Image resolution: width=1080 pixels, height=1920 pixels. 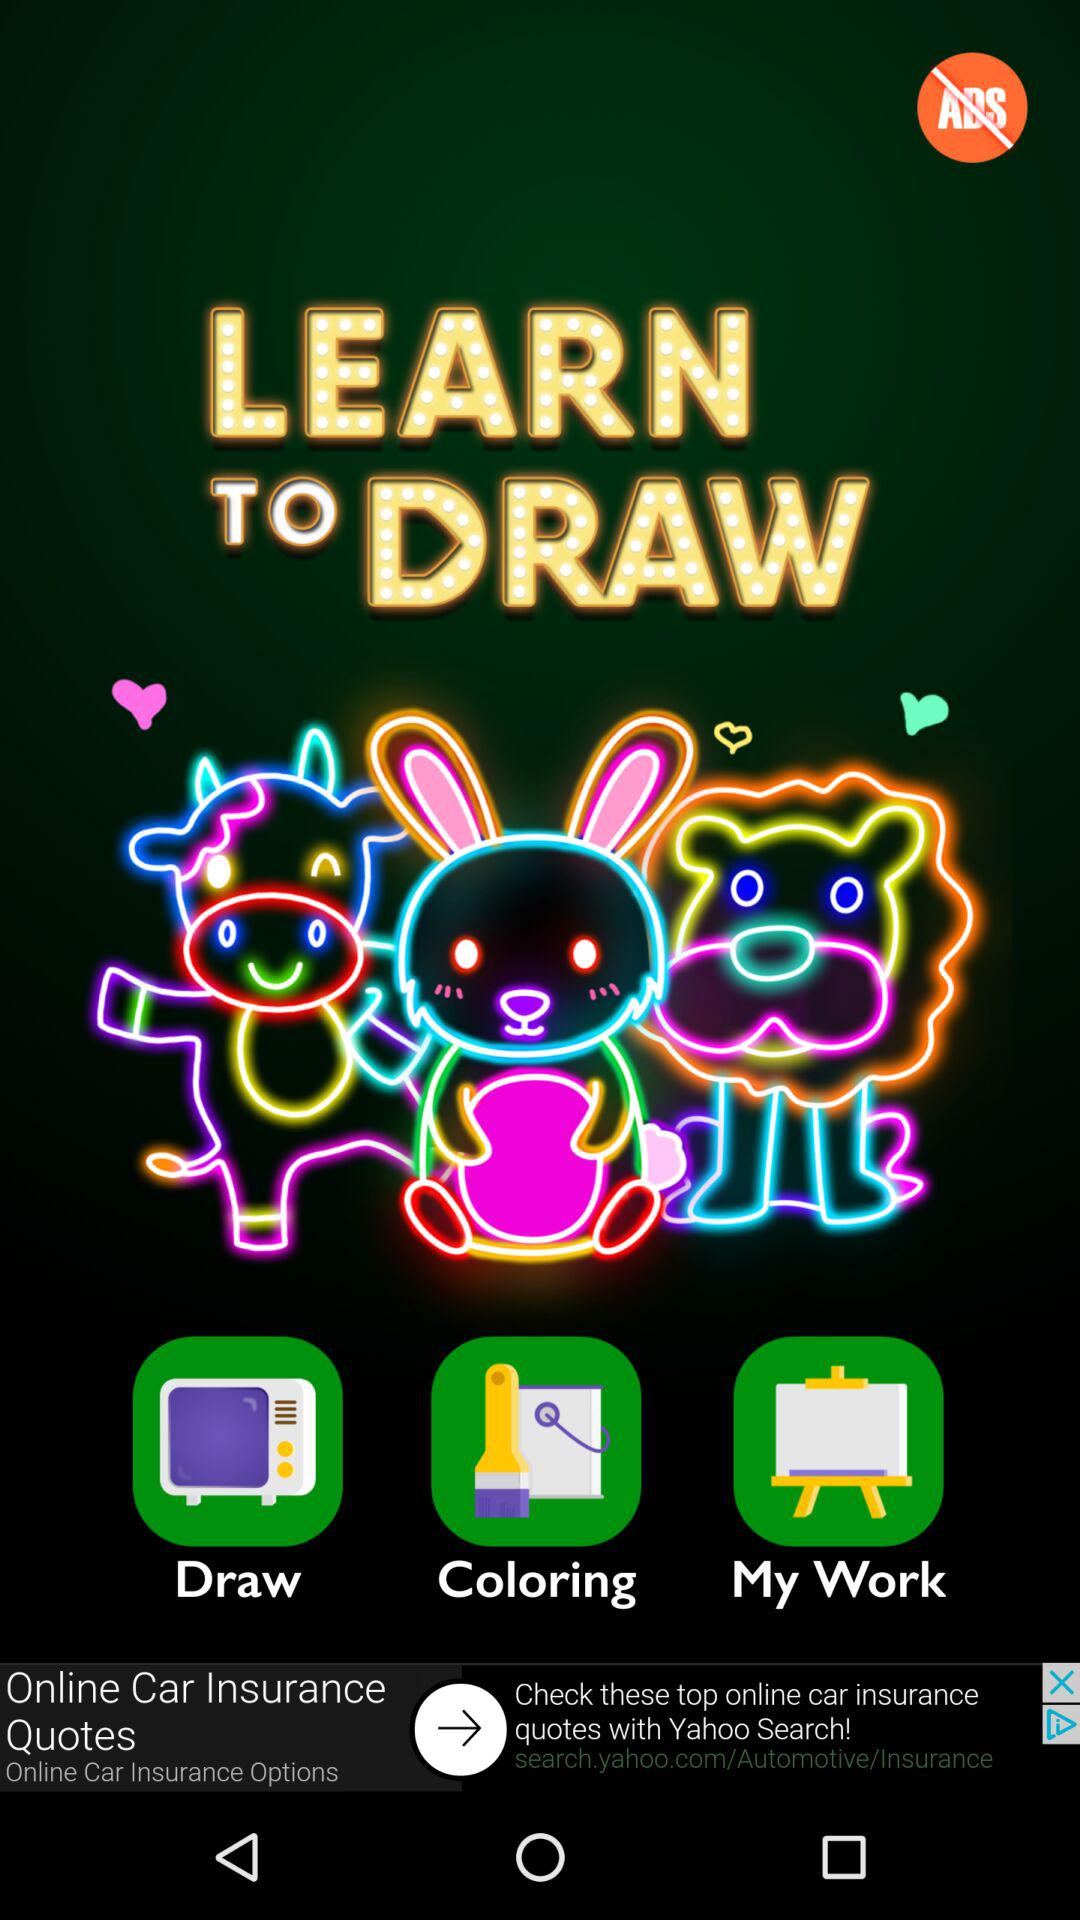 What do you see at coordinates (972, 107) in the screenshot?
I see `no advertisements` at bounding box center [972, 107].